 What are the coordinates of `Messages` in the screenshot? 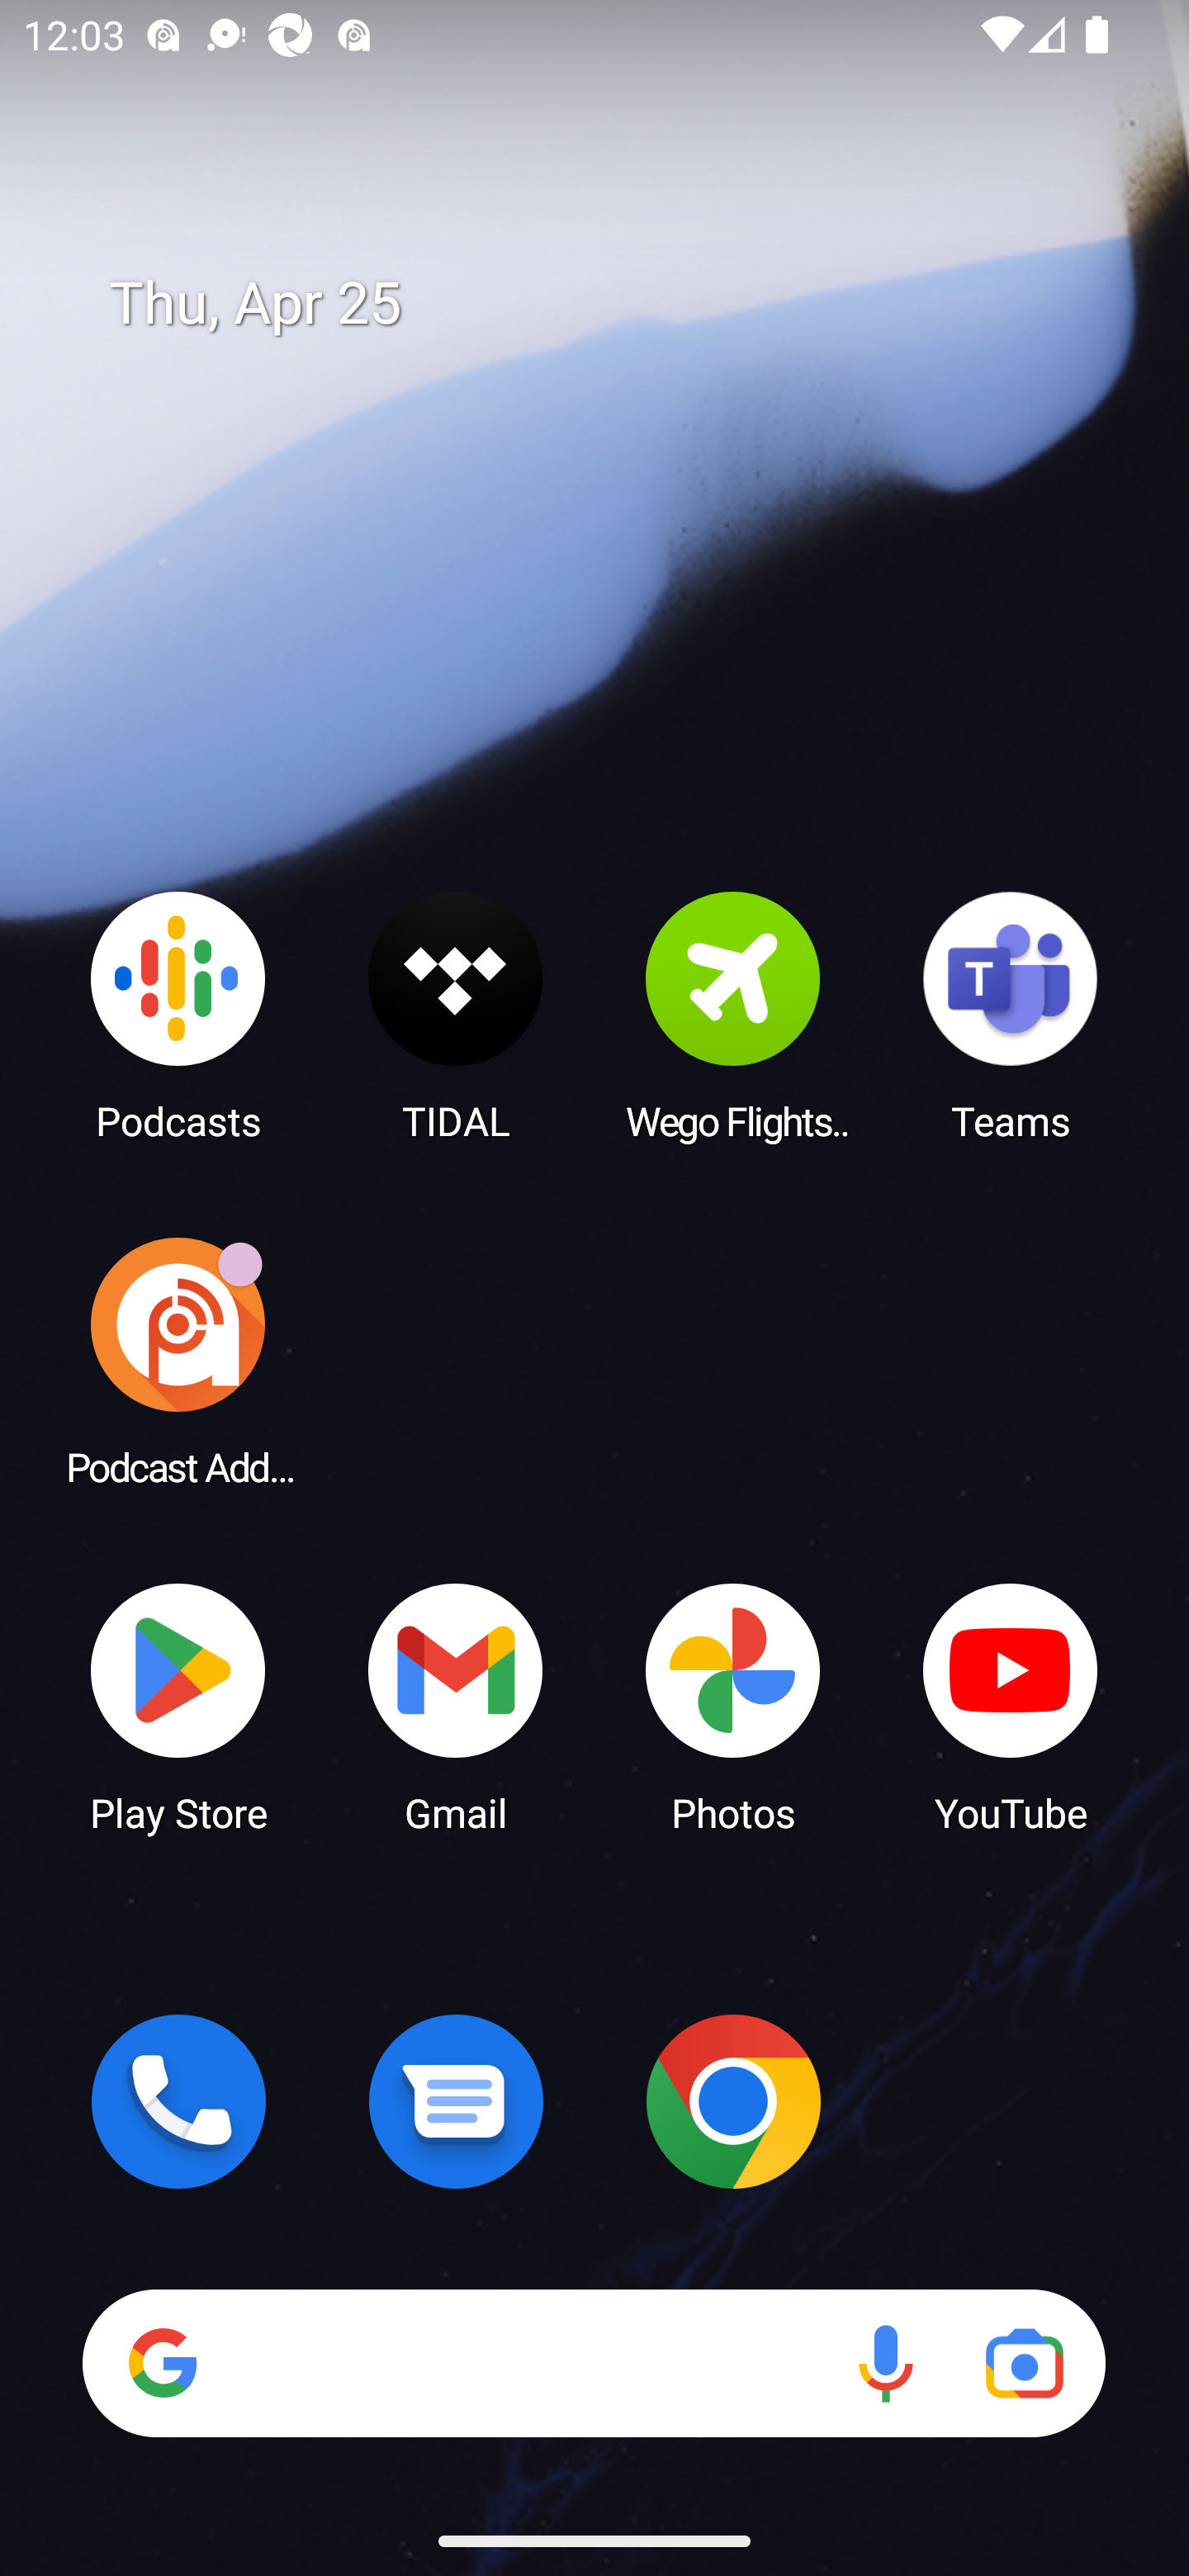 It's located at (456, 2101).